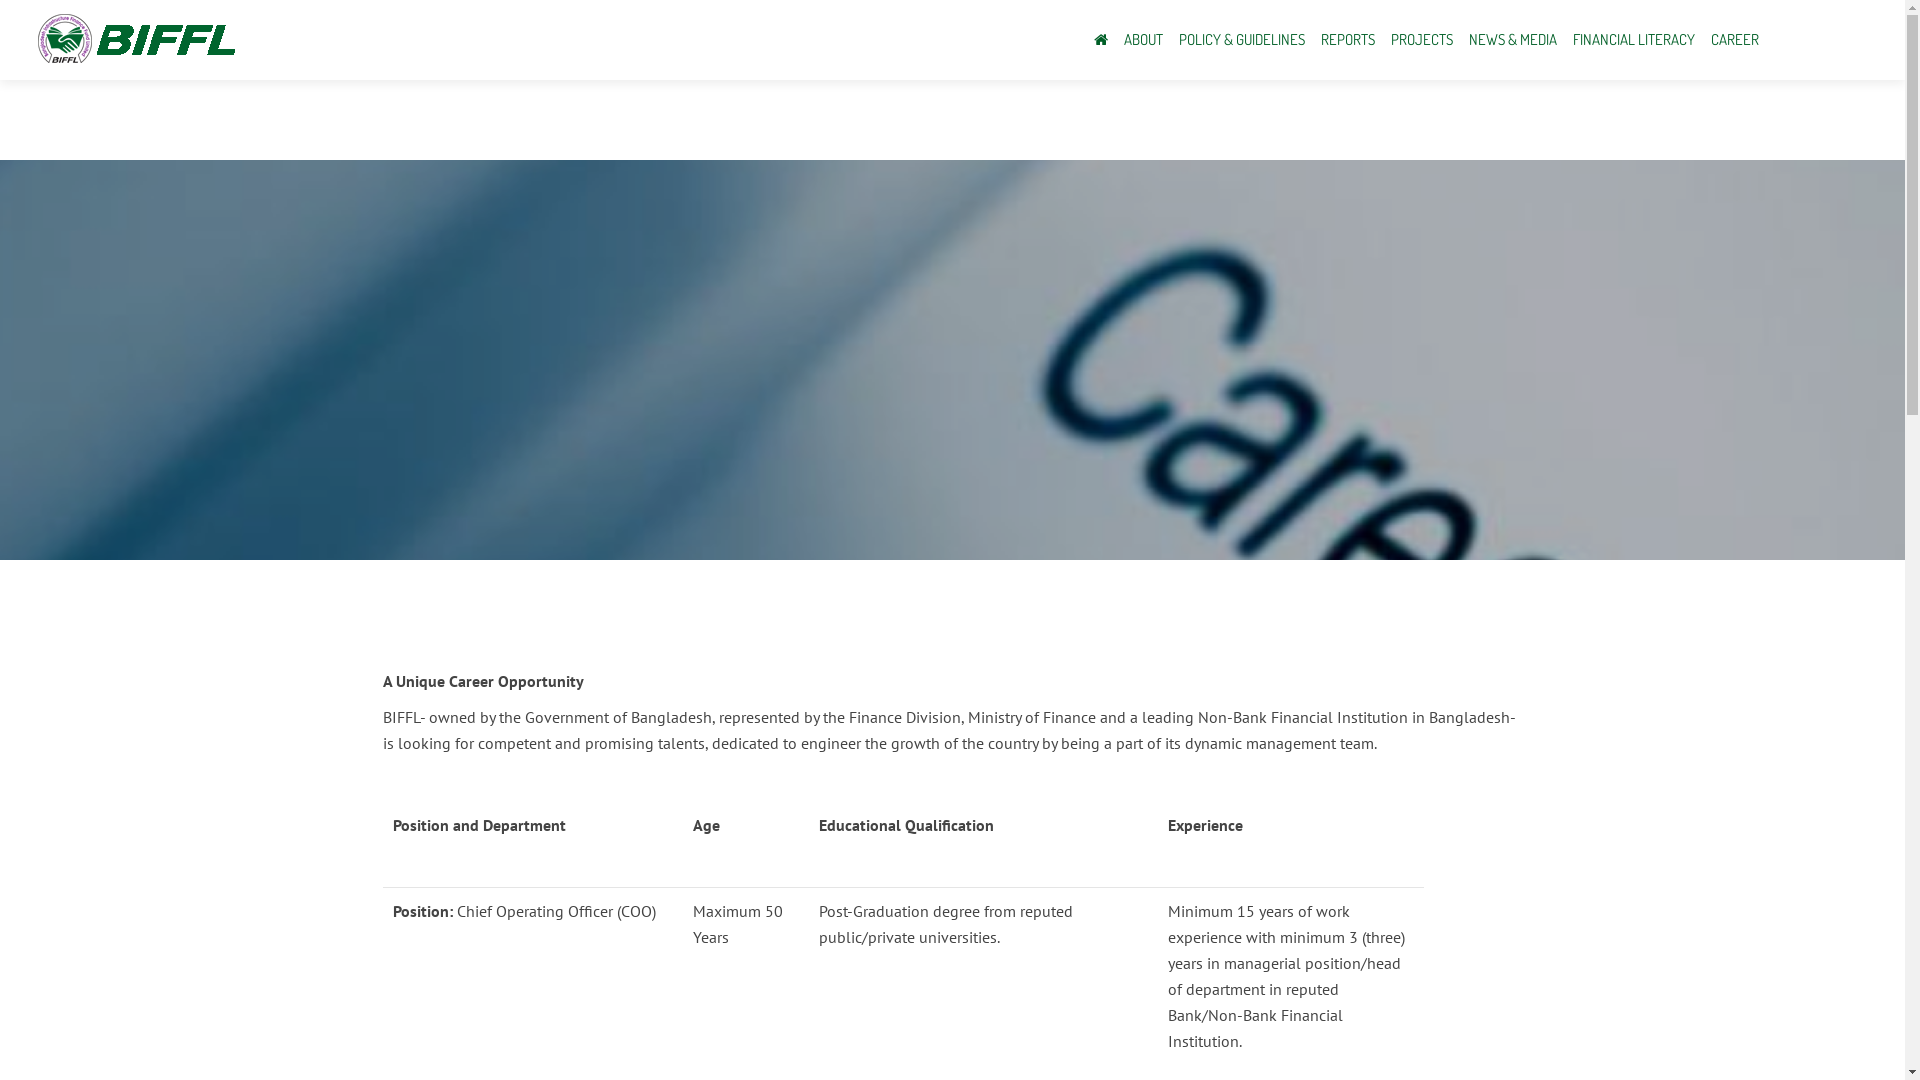 This screenshot has height=1080, width=1920. I want to click on REPORTS, so click(1348, 40).